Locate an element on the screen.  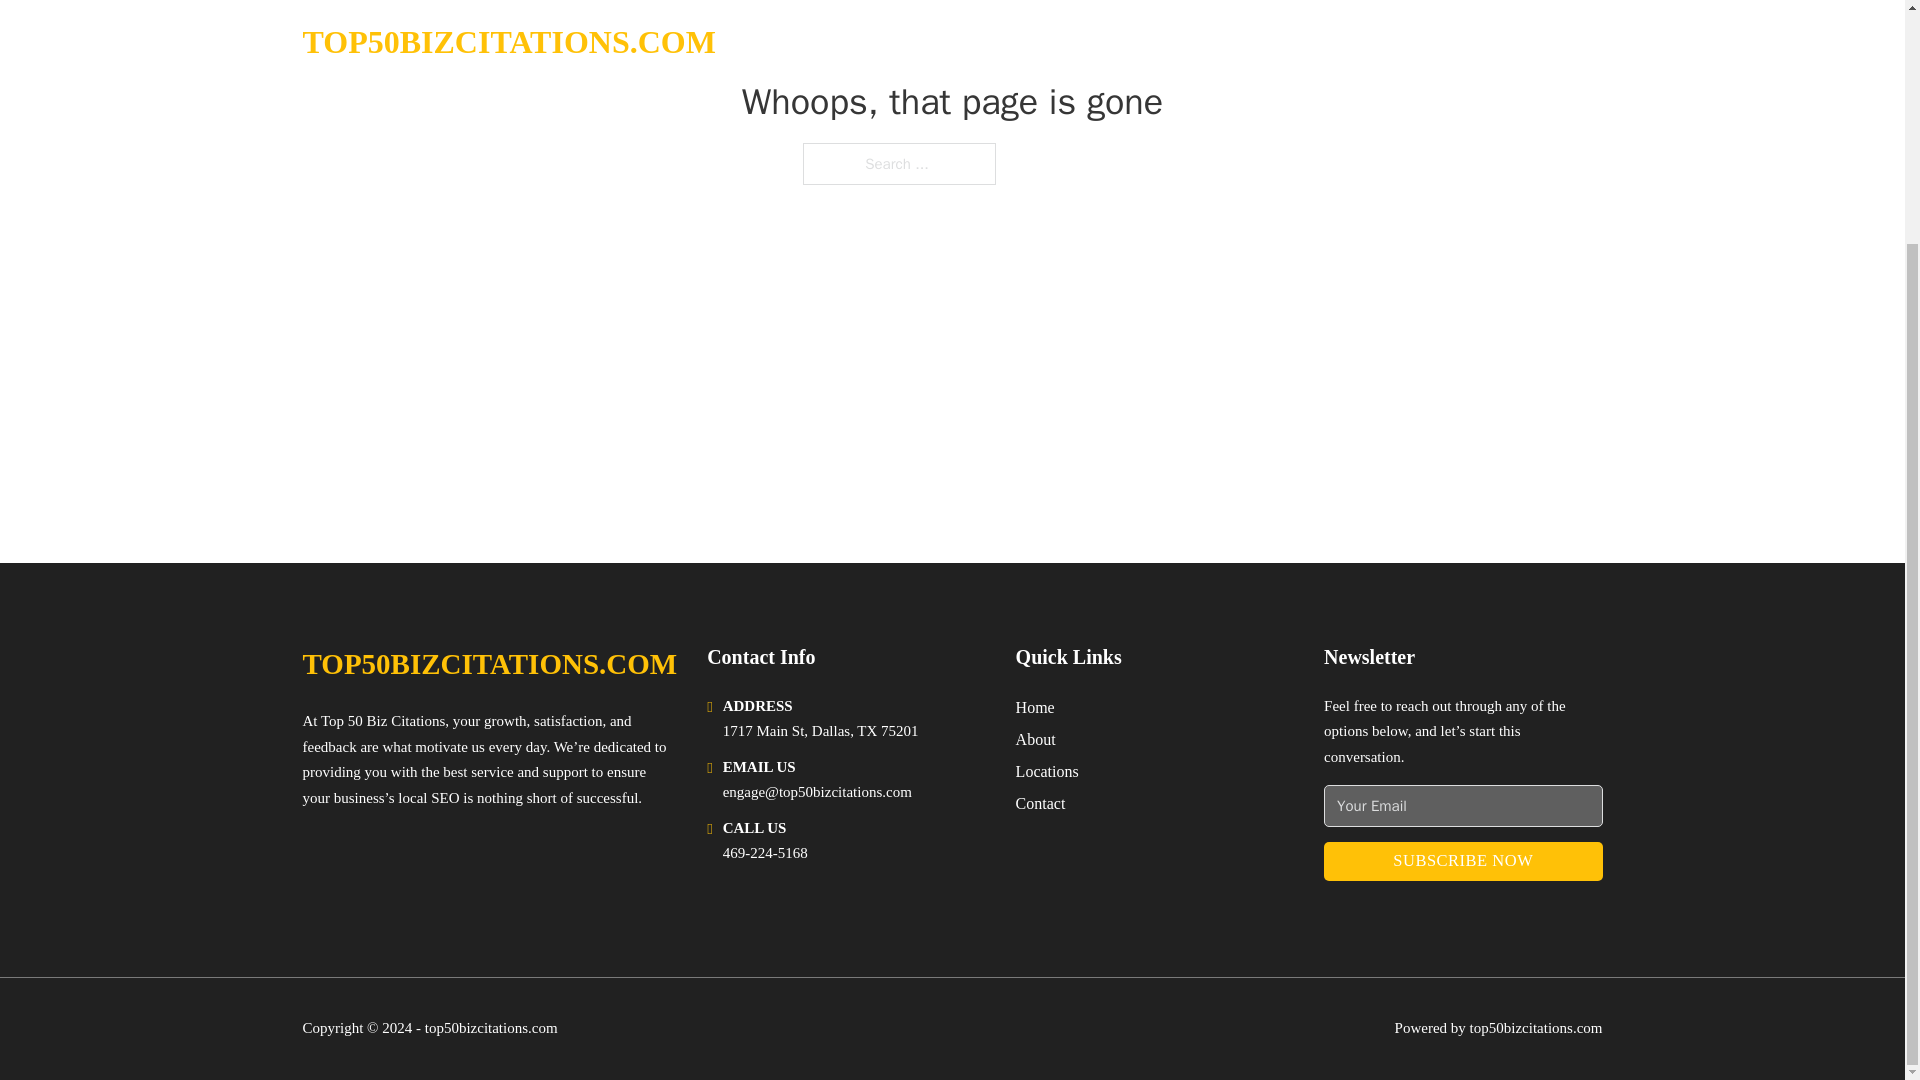
Home is located at coordinates (1034, 708).